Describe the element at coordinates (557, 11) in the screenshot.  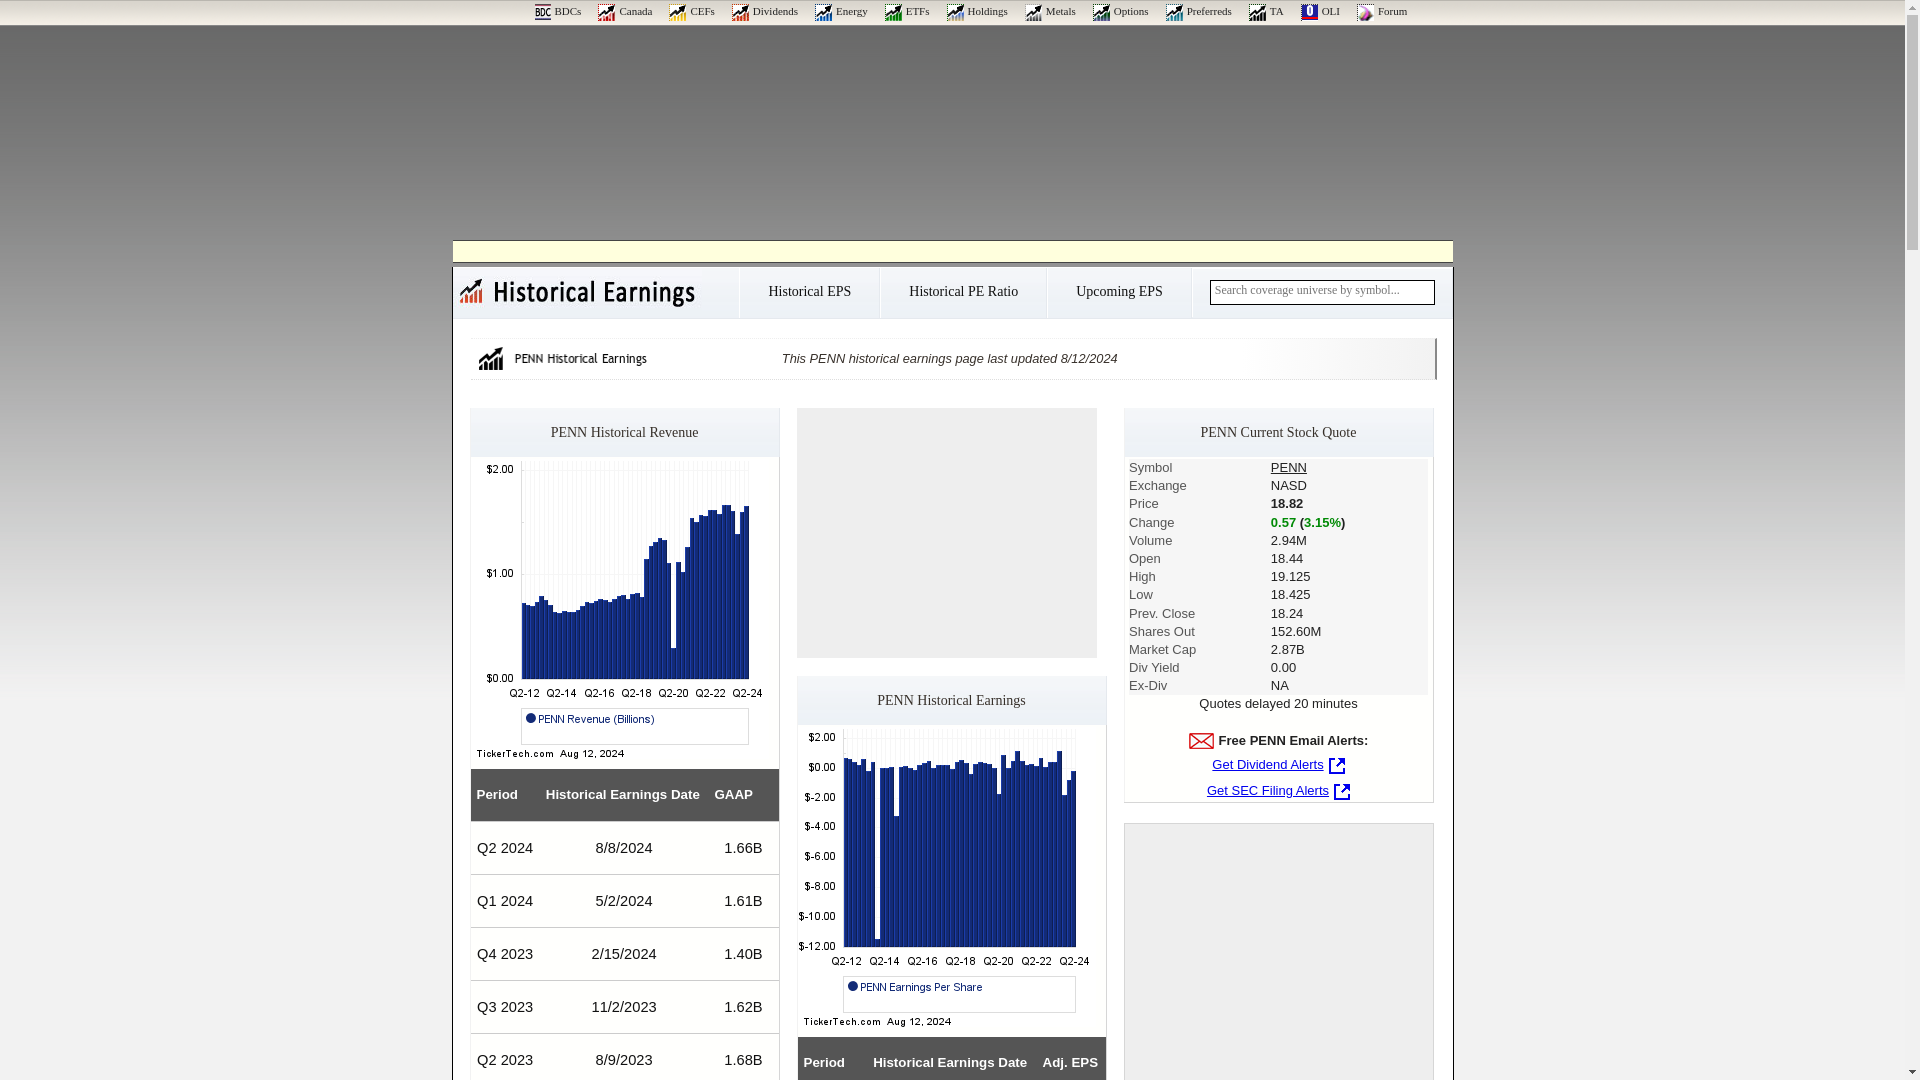
I see `BDCs` at that location.